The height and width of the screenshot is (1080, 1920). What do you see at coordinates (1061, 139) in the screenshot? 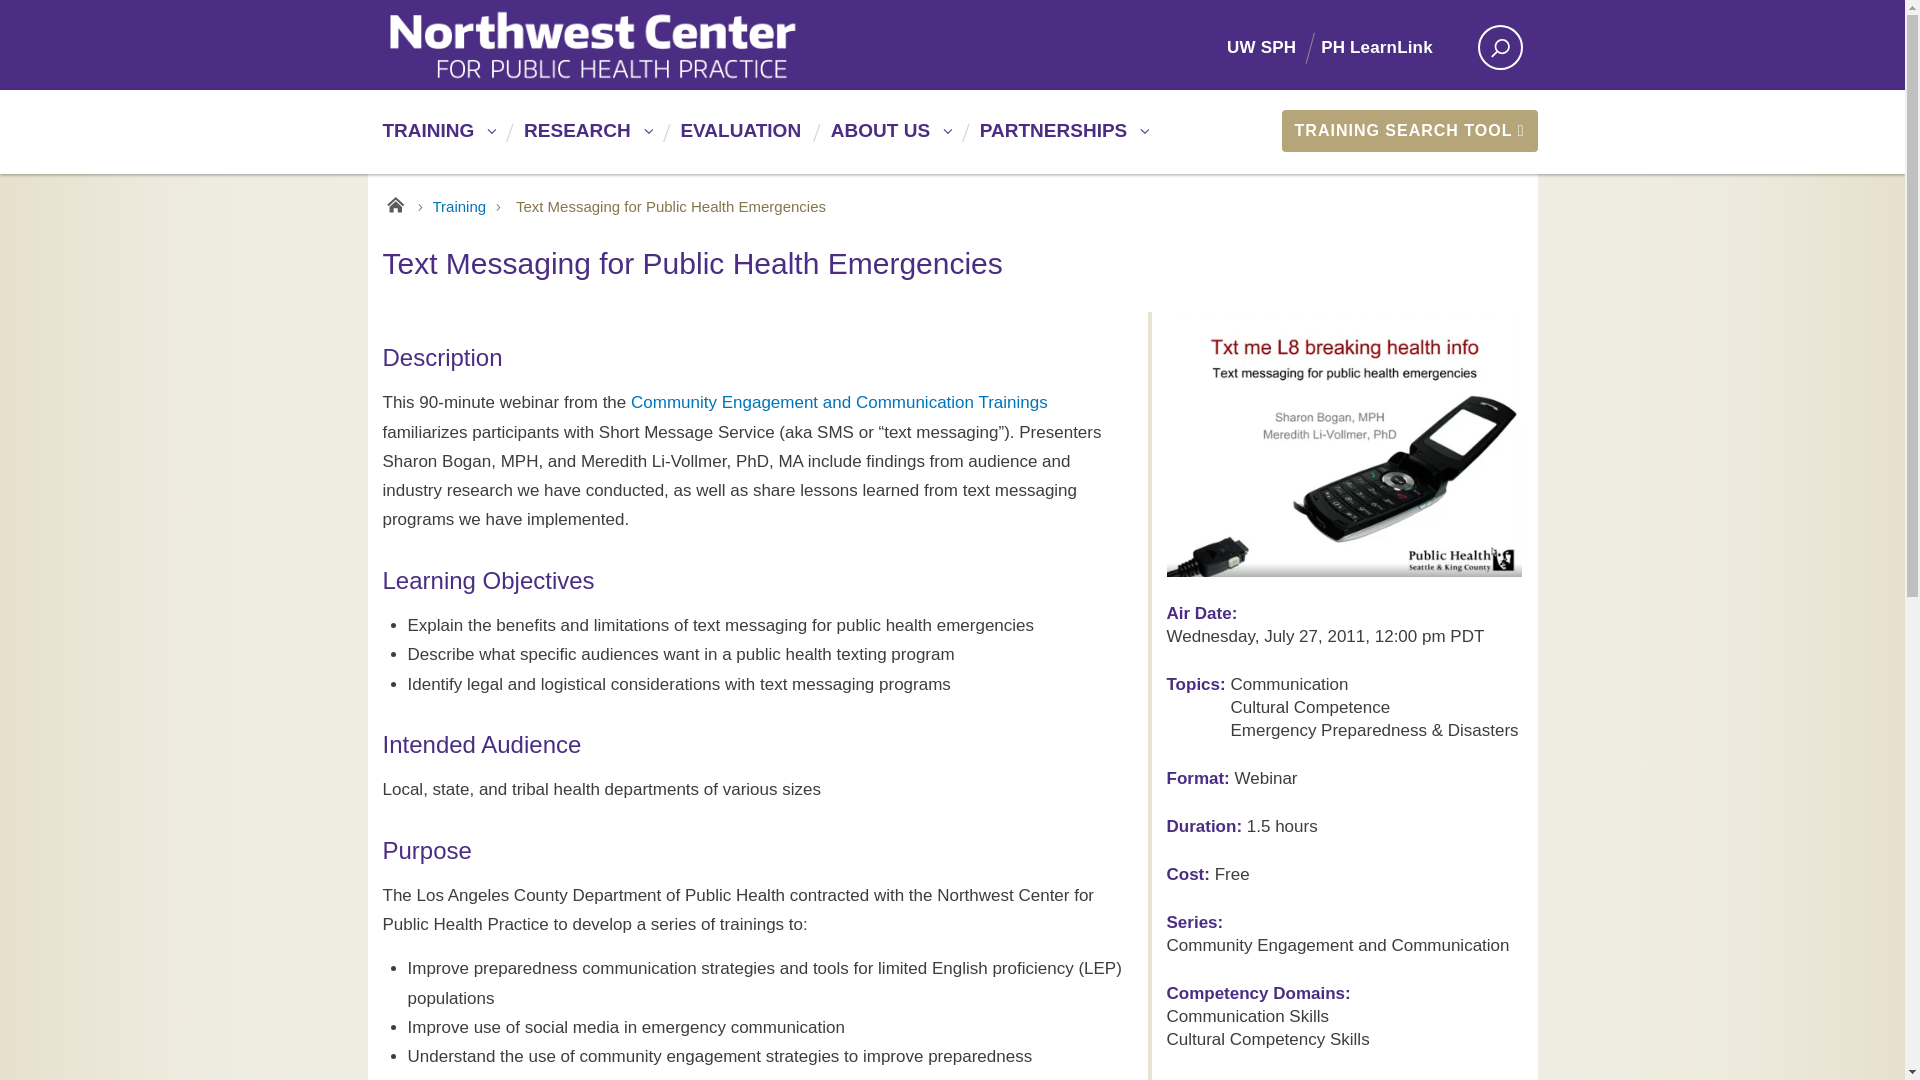
I see `PARTNERSHIPS` at bounding box center [1061, 139].